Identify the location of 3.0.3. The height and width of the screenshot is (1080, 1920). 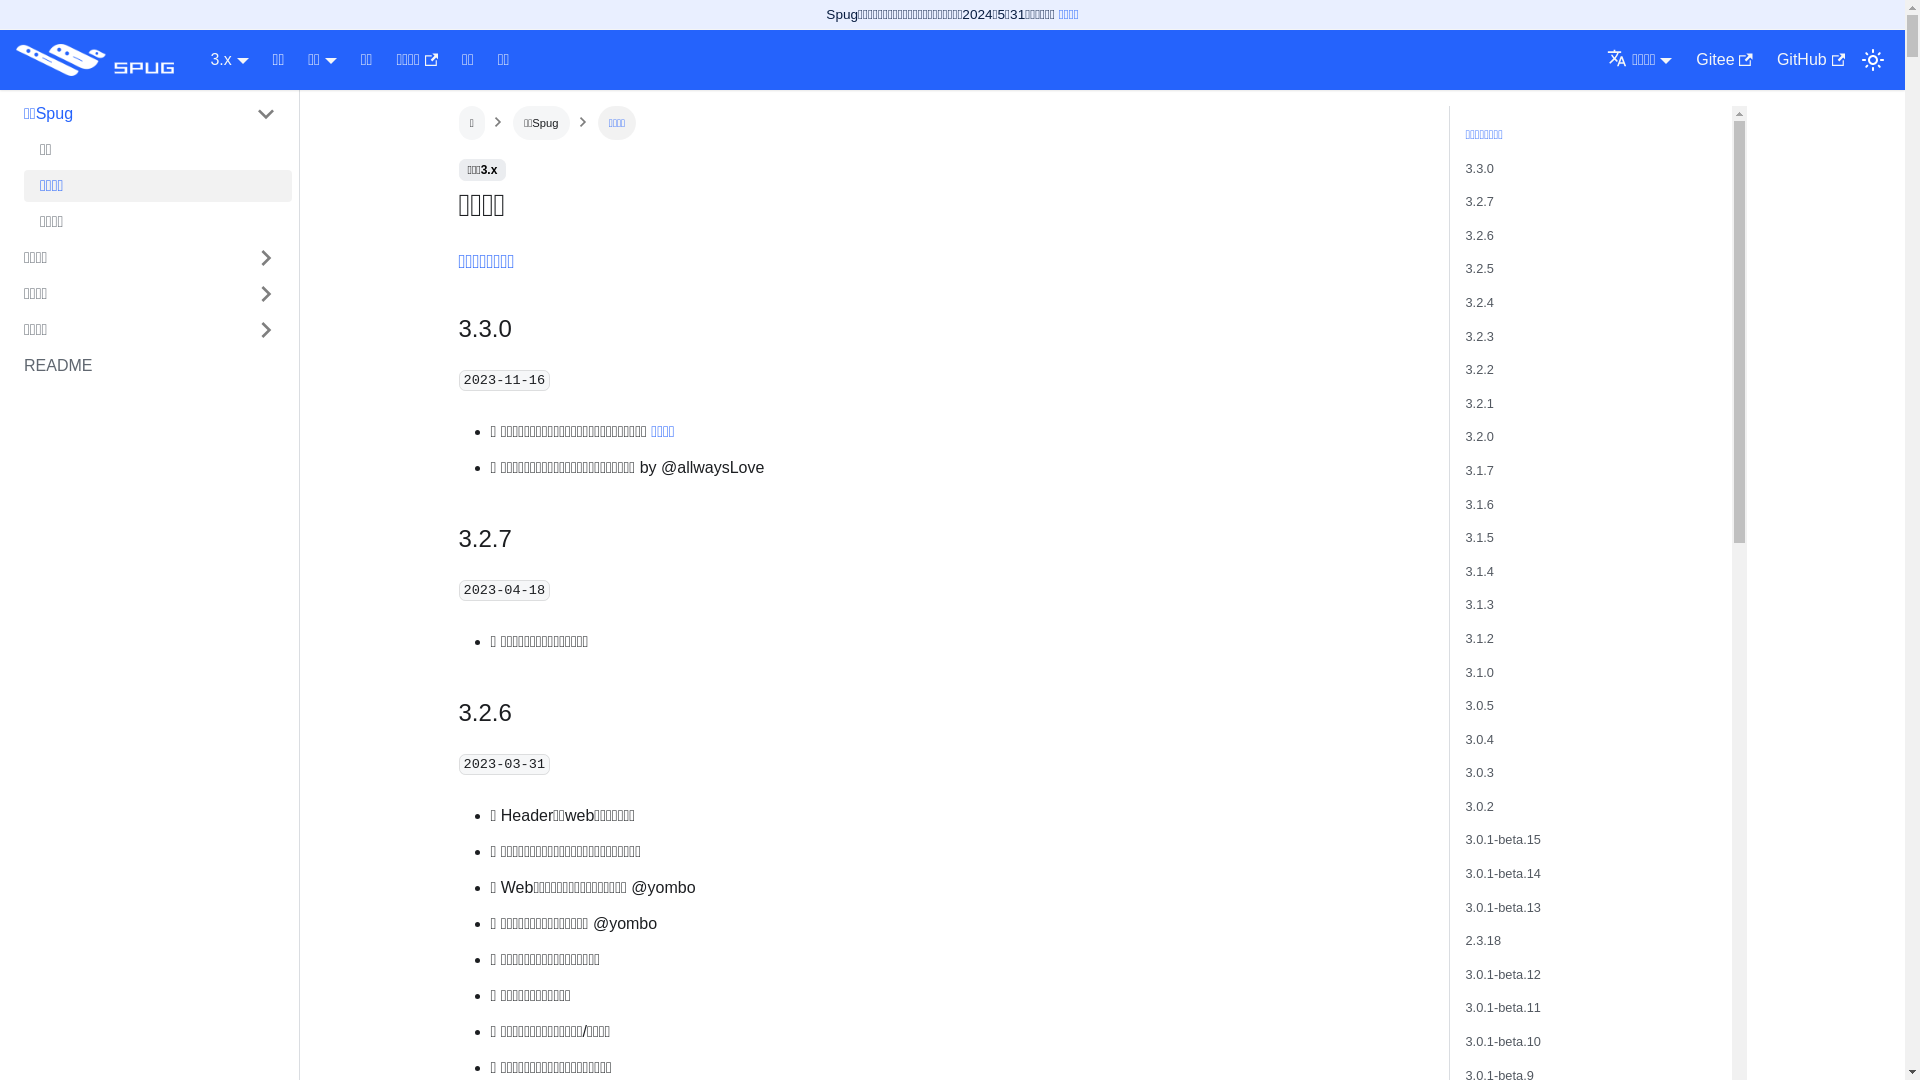
(1480, 772).